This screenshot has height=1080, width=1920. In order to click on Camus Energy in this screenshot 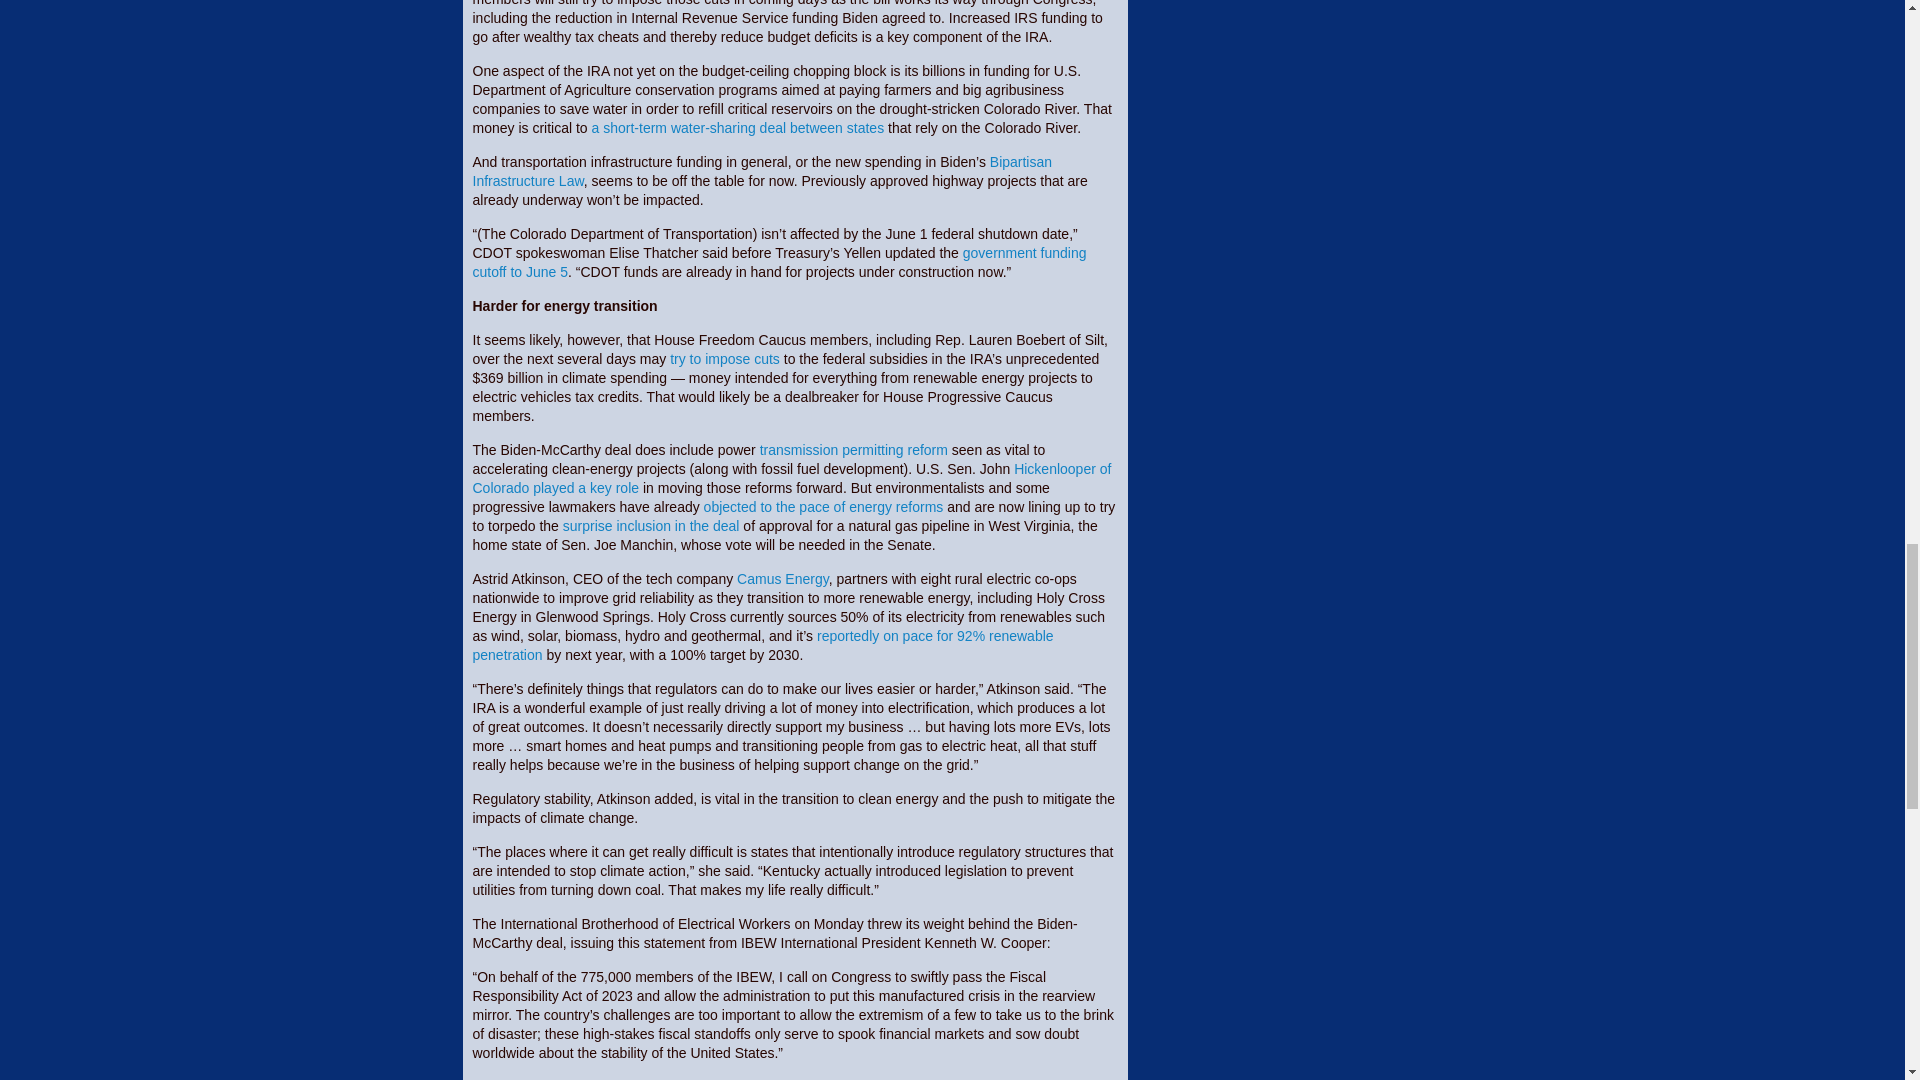, I will do `click(783, 579)`.